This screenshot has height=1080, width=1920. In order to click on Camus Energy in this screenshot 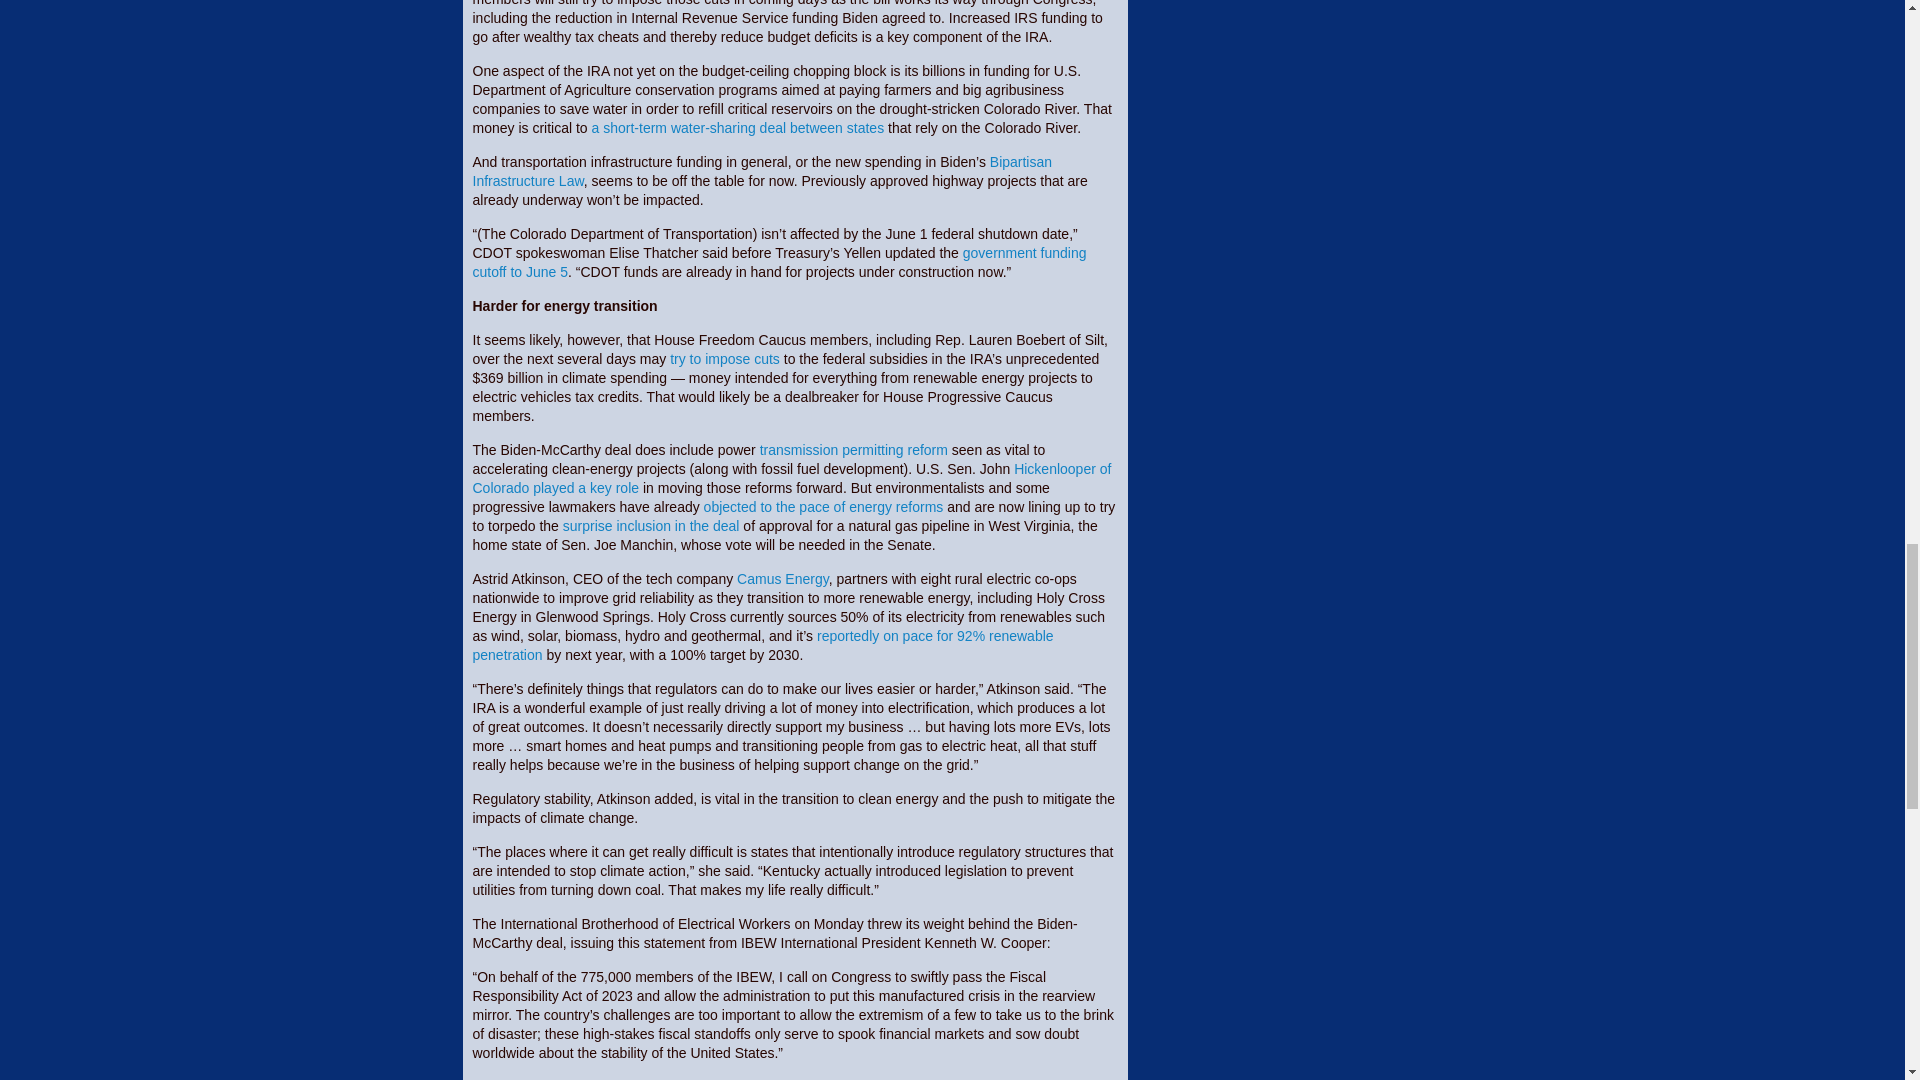, I will do `click(783, 579)`.